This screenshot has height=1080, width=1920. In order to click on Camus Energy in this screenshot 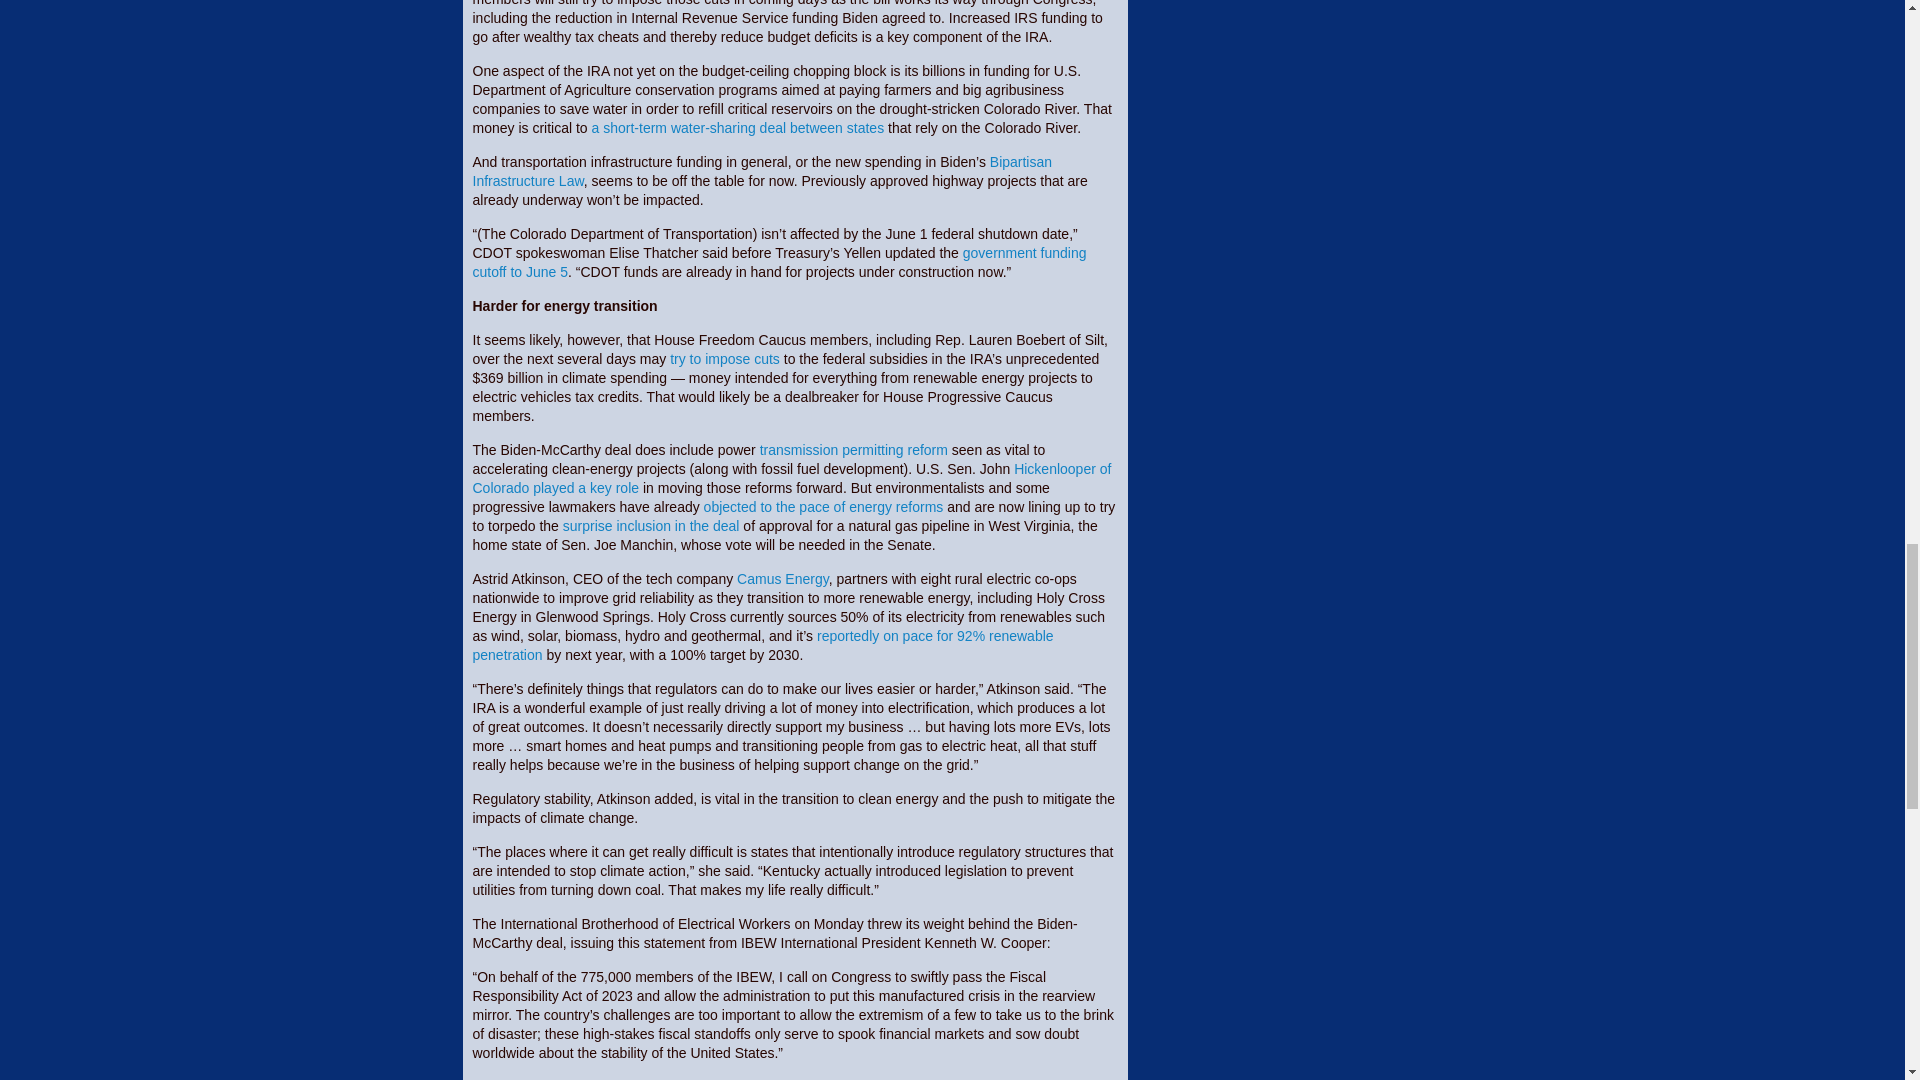, I will do `click(783, 579)`.